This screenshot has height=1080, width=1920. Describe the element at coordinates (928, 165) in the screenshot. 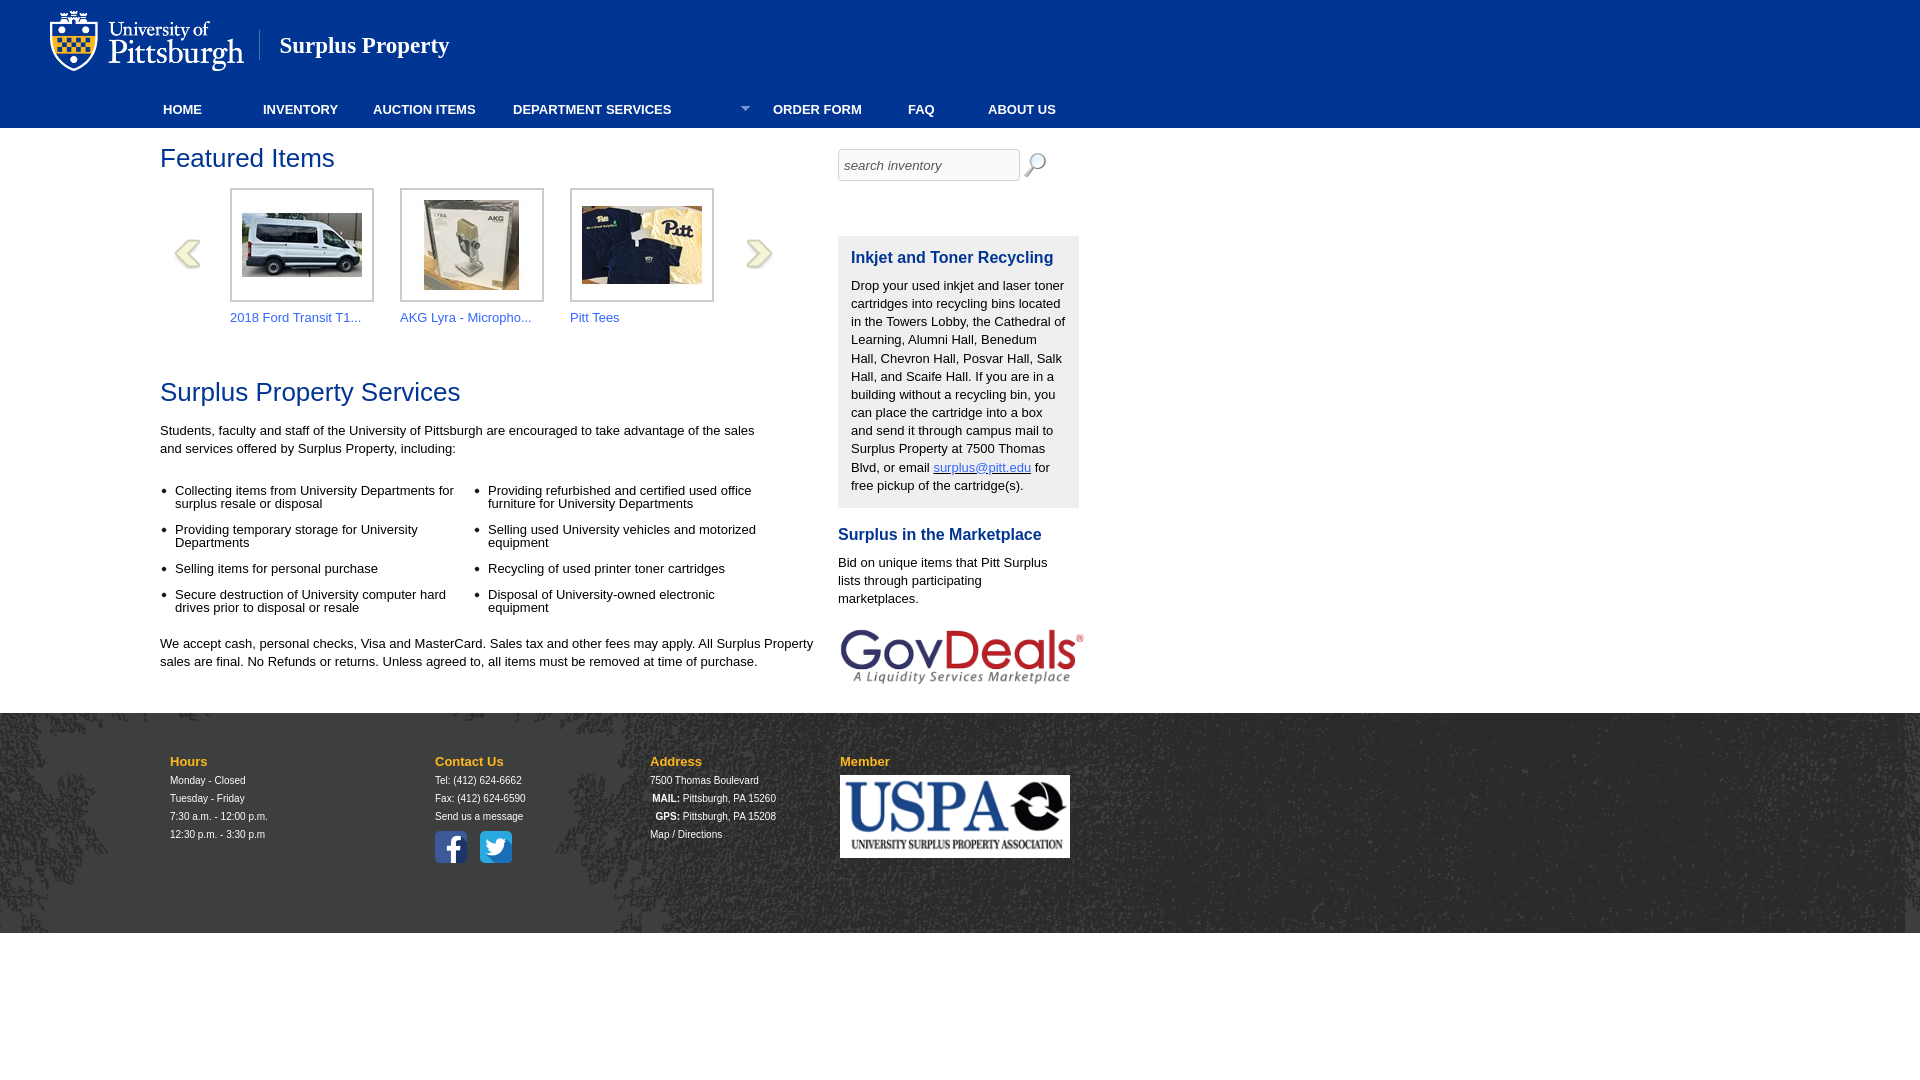

I see `search inventory` at that location.